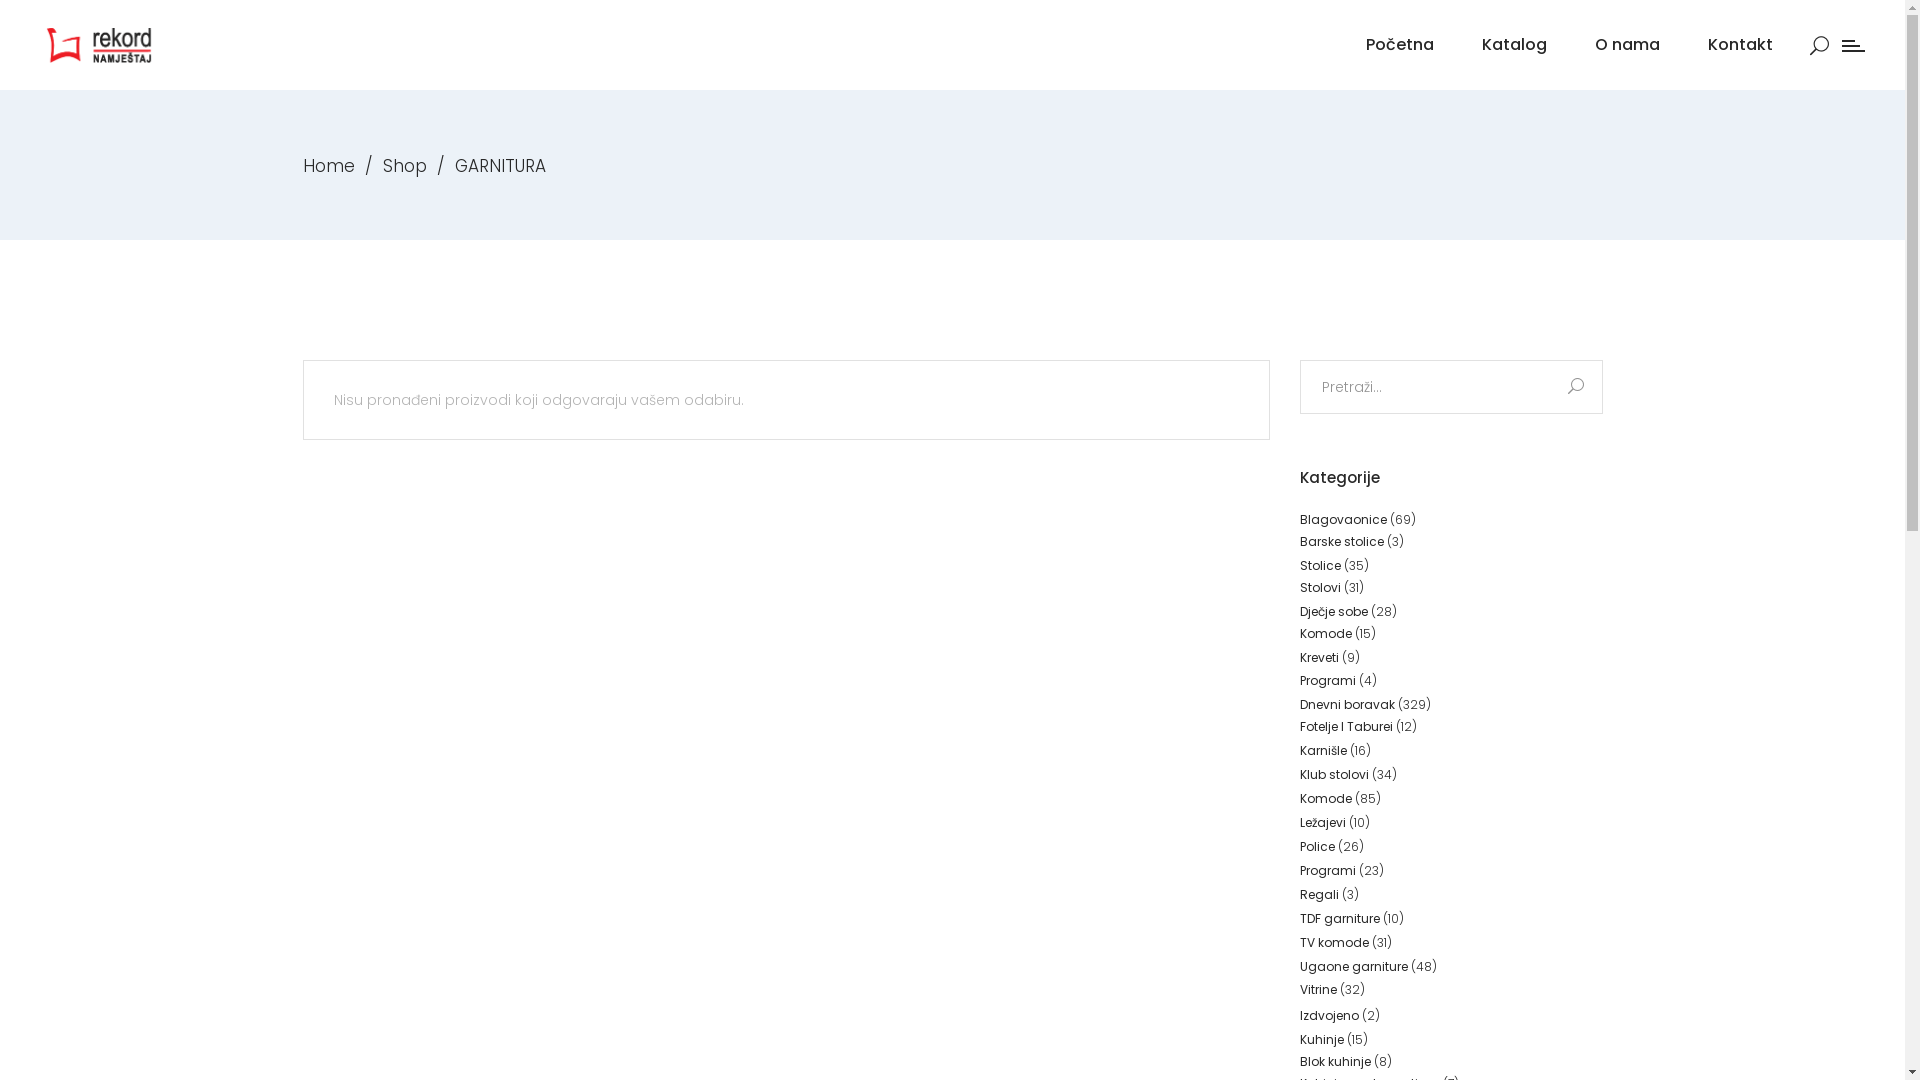 The width and height of the screenshot is (1920, 1080). I want to click on Police, so click(1318, 846).